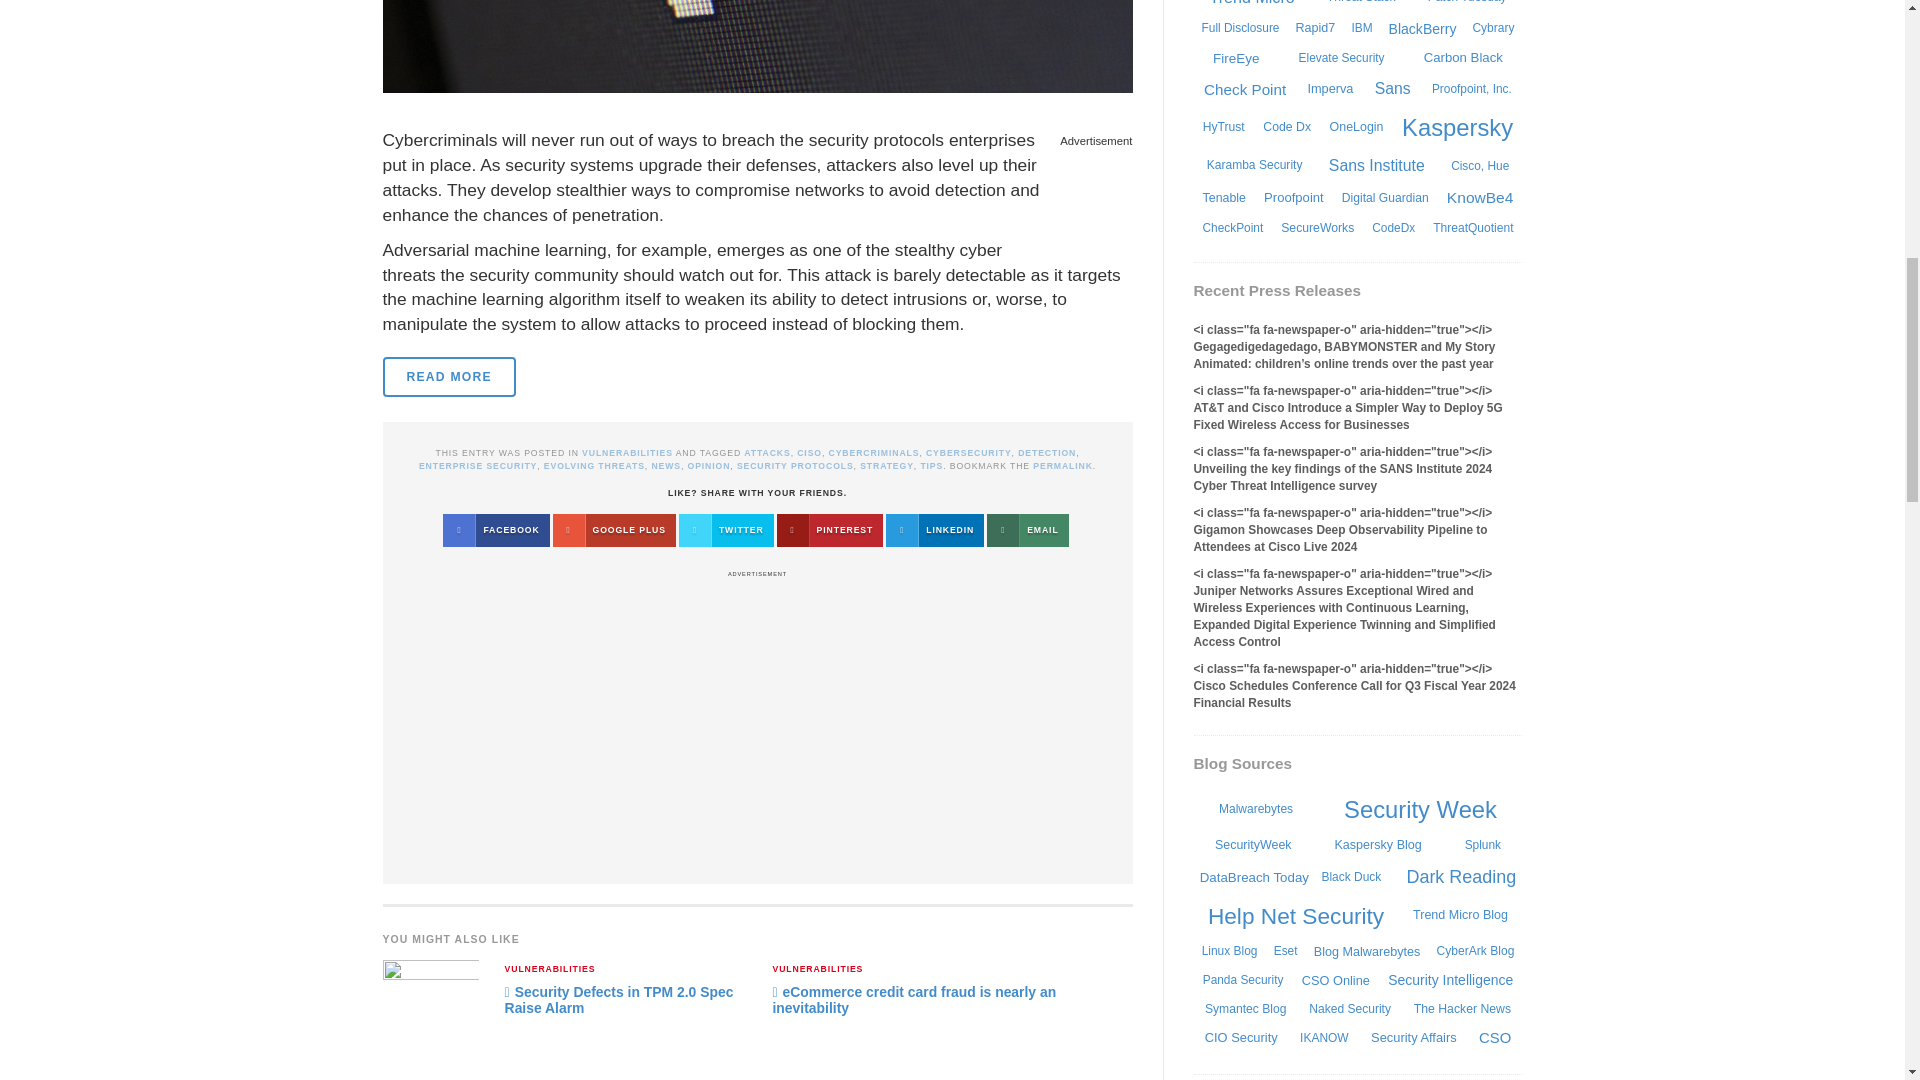 This screenshot has height=1080, width=1920. I want to click on GOOGLE PLUS, so click(614, 530).